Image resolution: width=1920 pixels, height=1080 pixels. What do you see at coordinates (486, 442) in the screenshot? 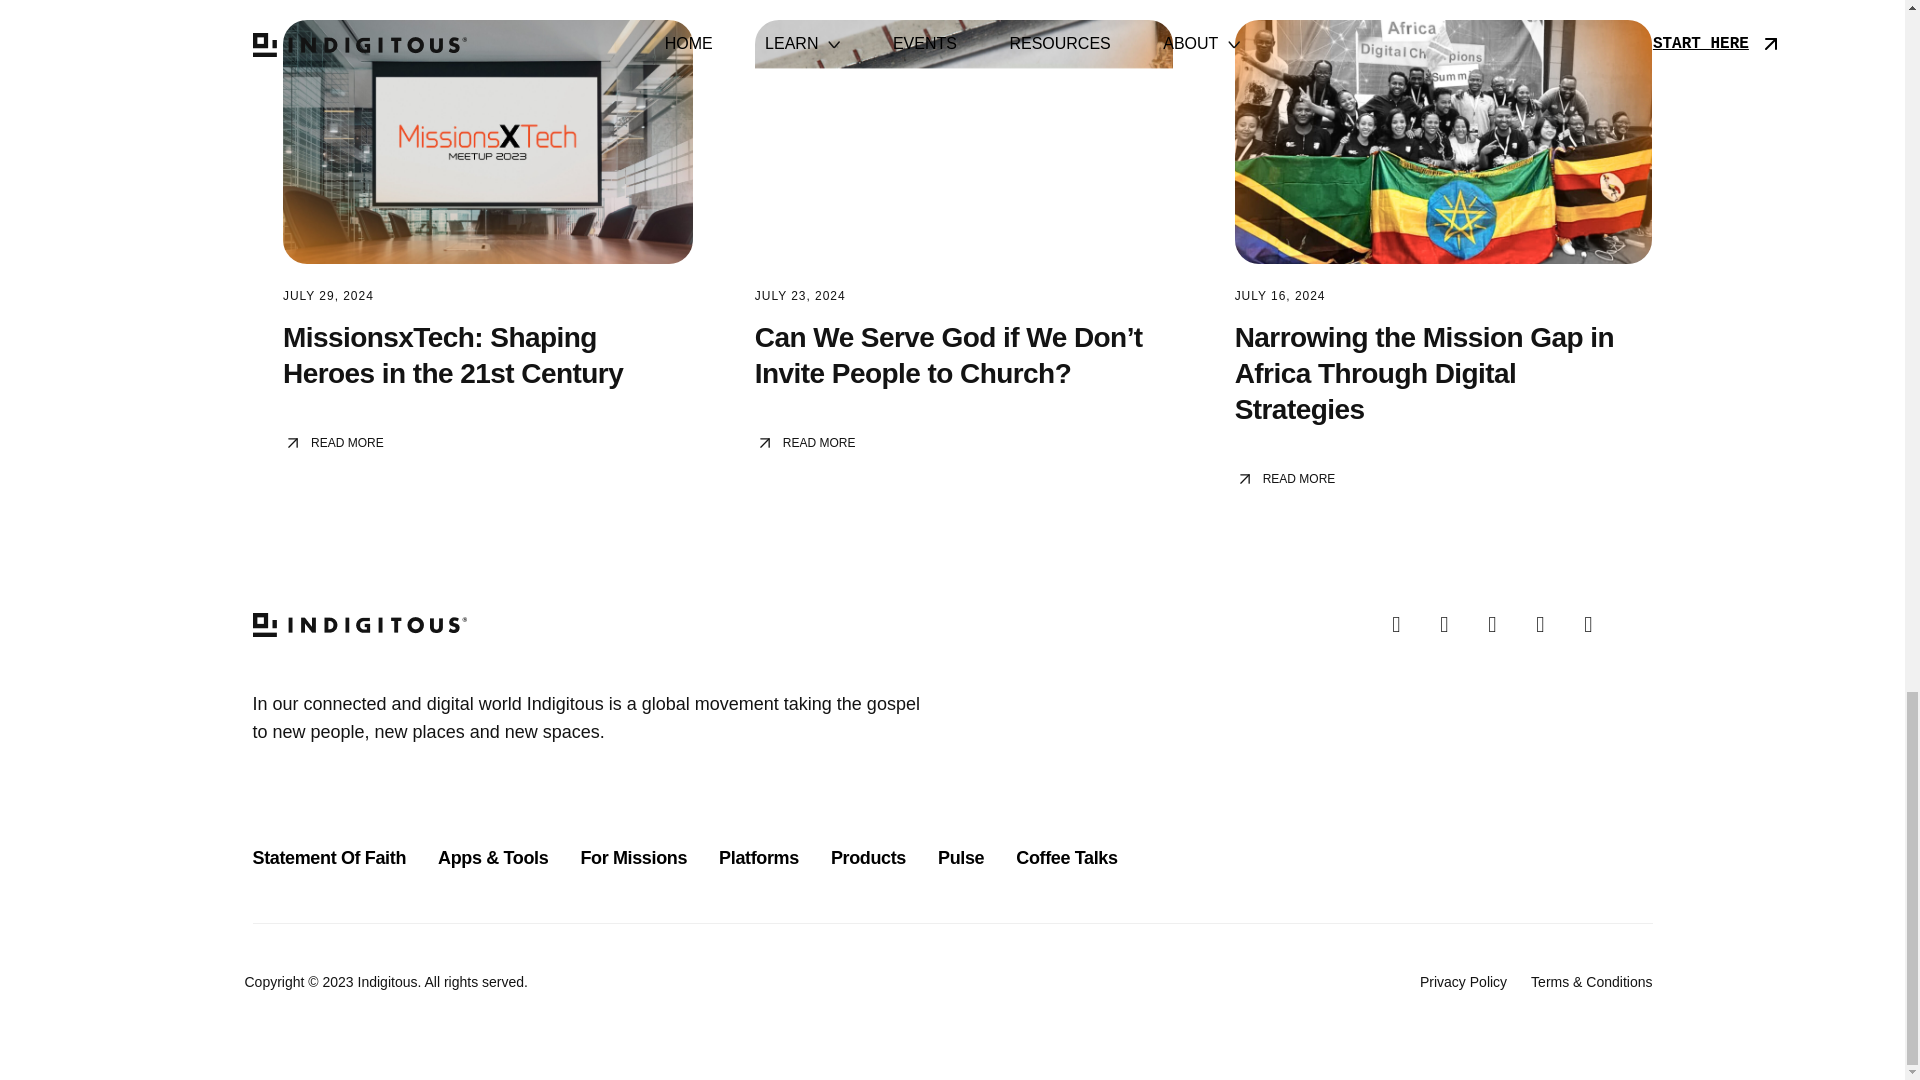
I see `READ MORE` at bounding box center [486, 442].